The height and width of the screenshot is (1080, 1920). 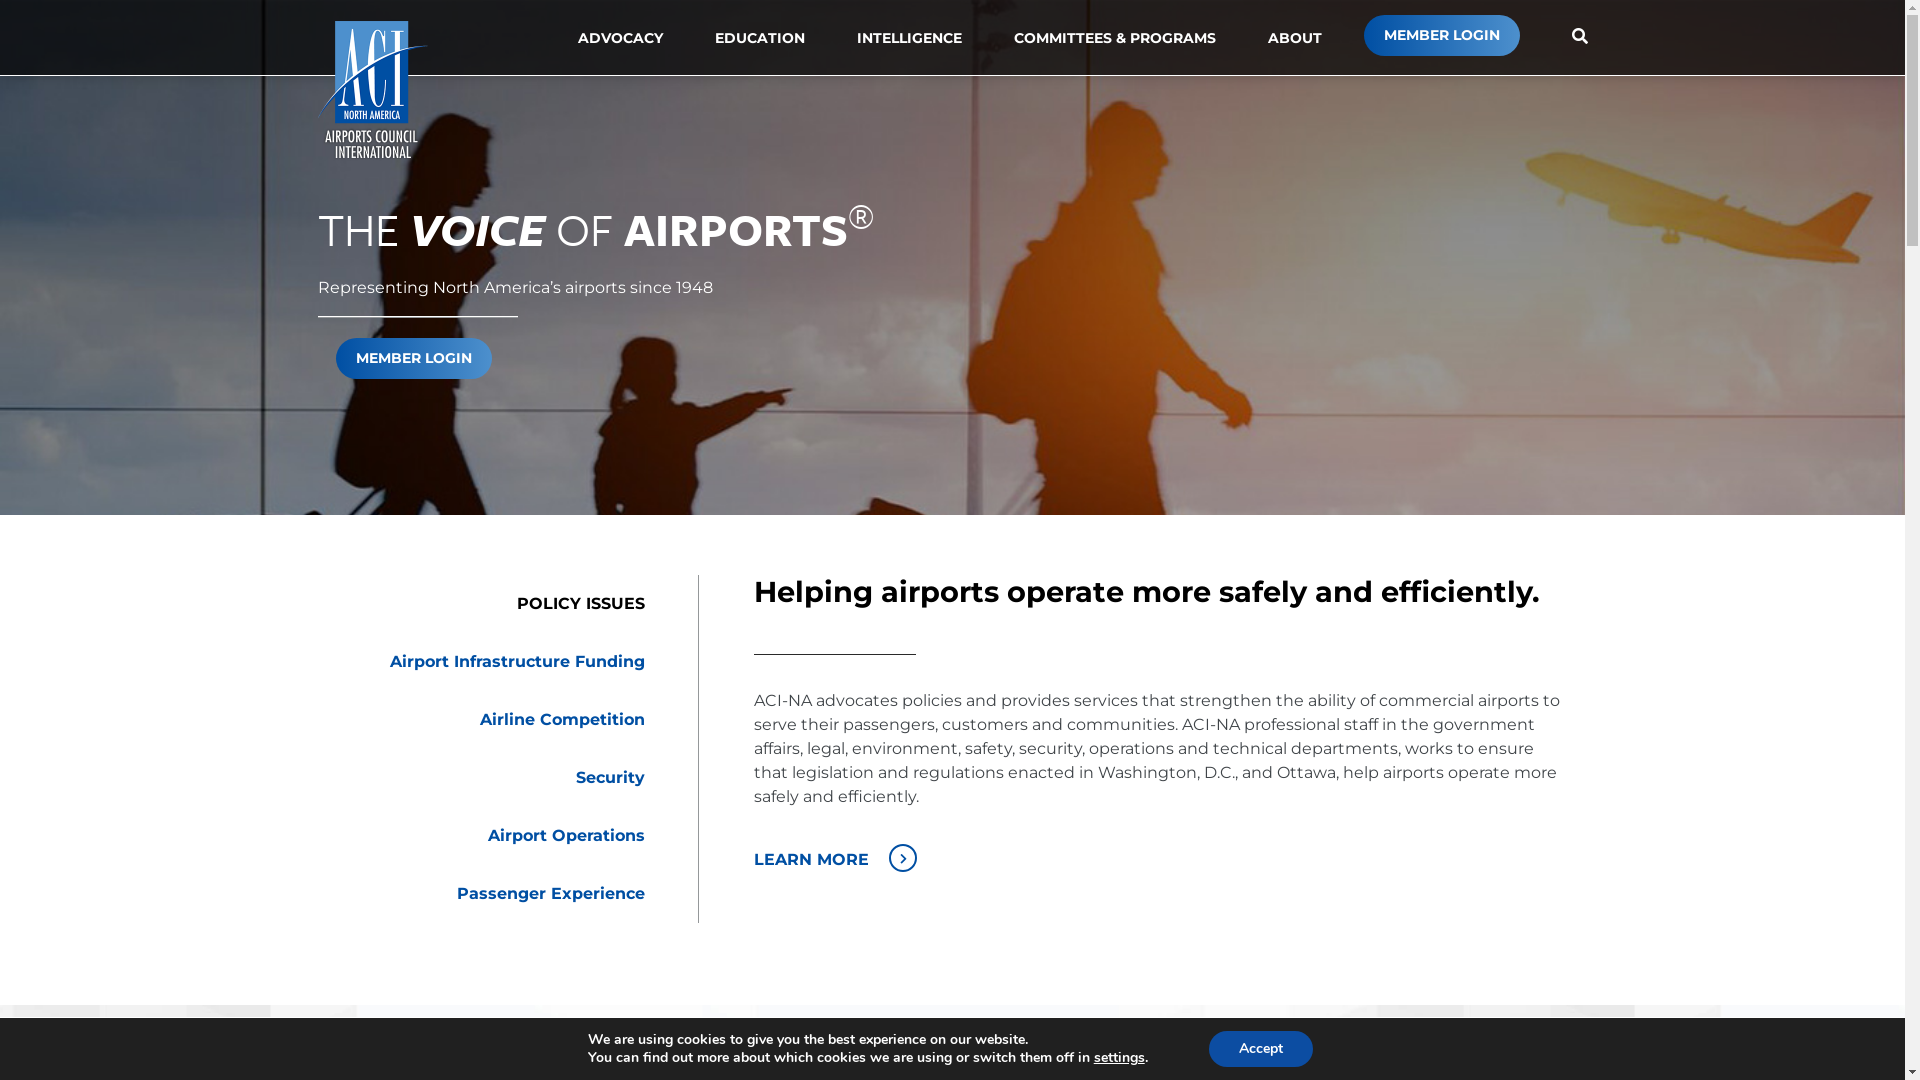 What do you see at coordinates (493, 894) in the screenshot?
I see `Passenger Experience` at bounding box center [493, 894].